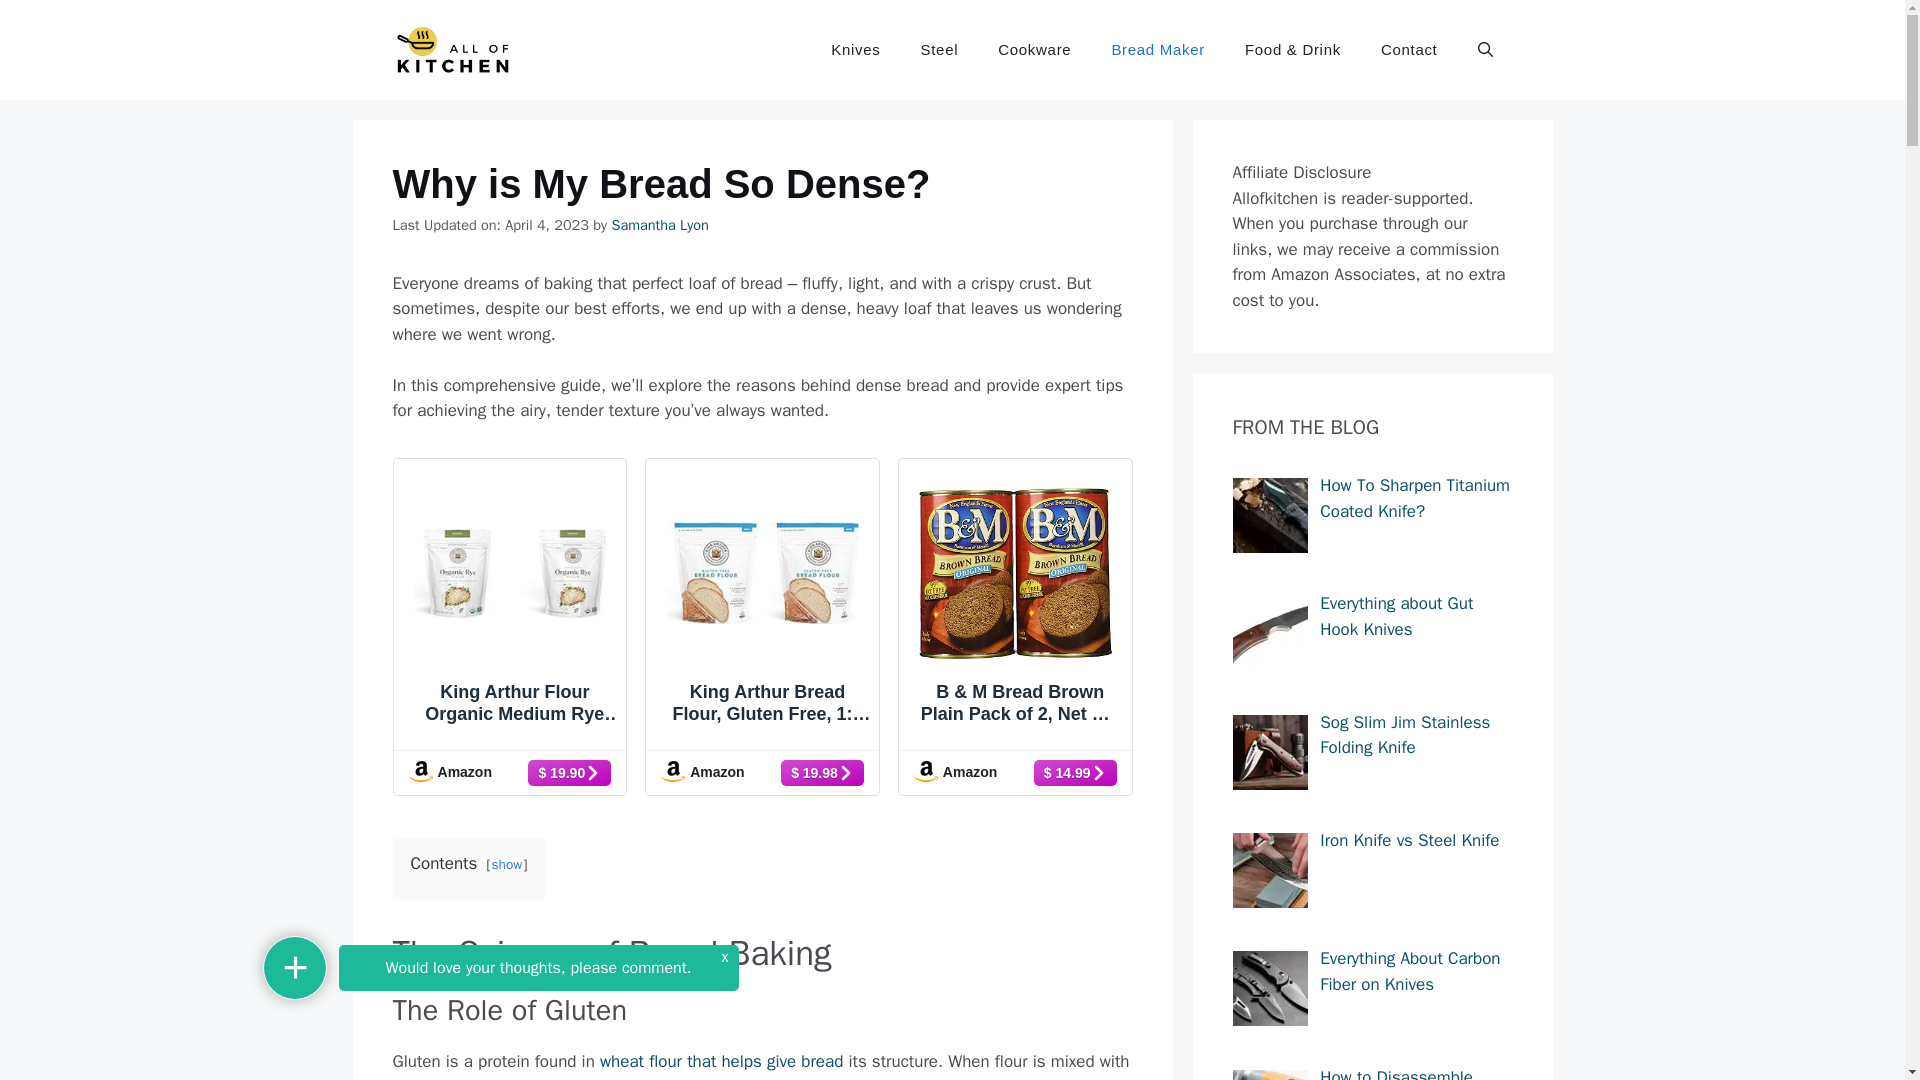 This screenshot has width=1920, height=1080. What do you see at coordinates (855, 50) in the screenshot?
I see `Knives` at bounding box center [855, 50].